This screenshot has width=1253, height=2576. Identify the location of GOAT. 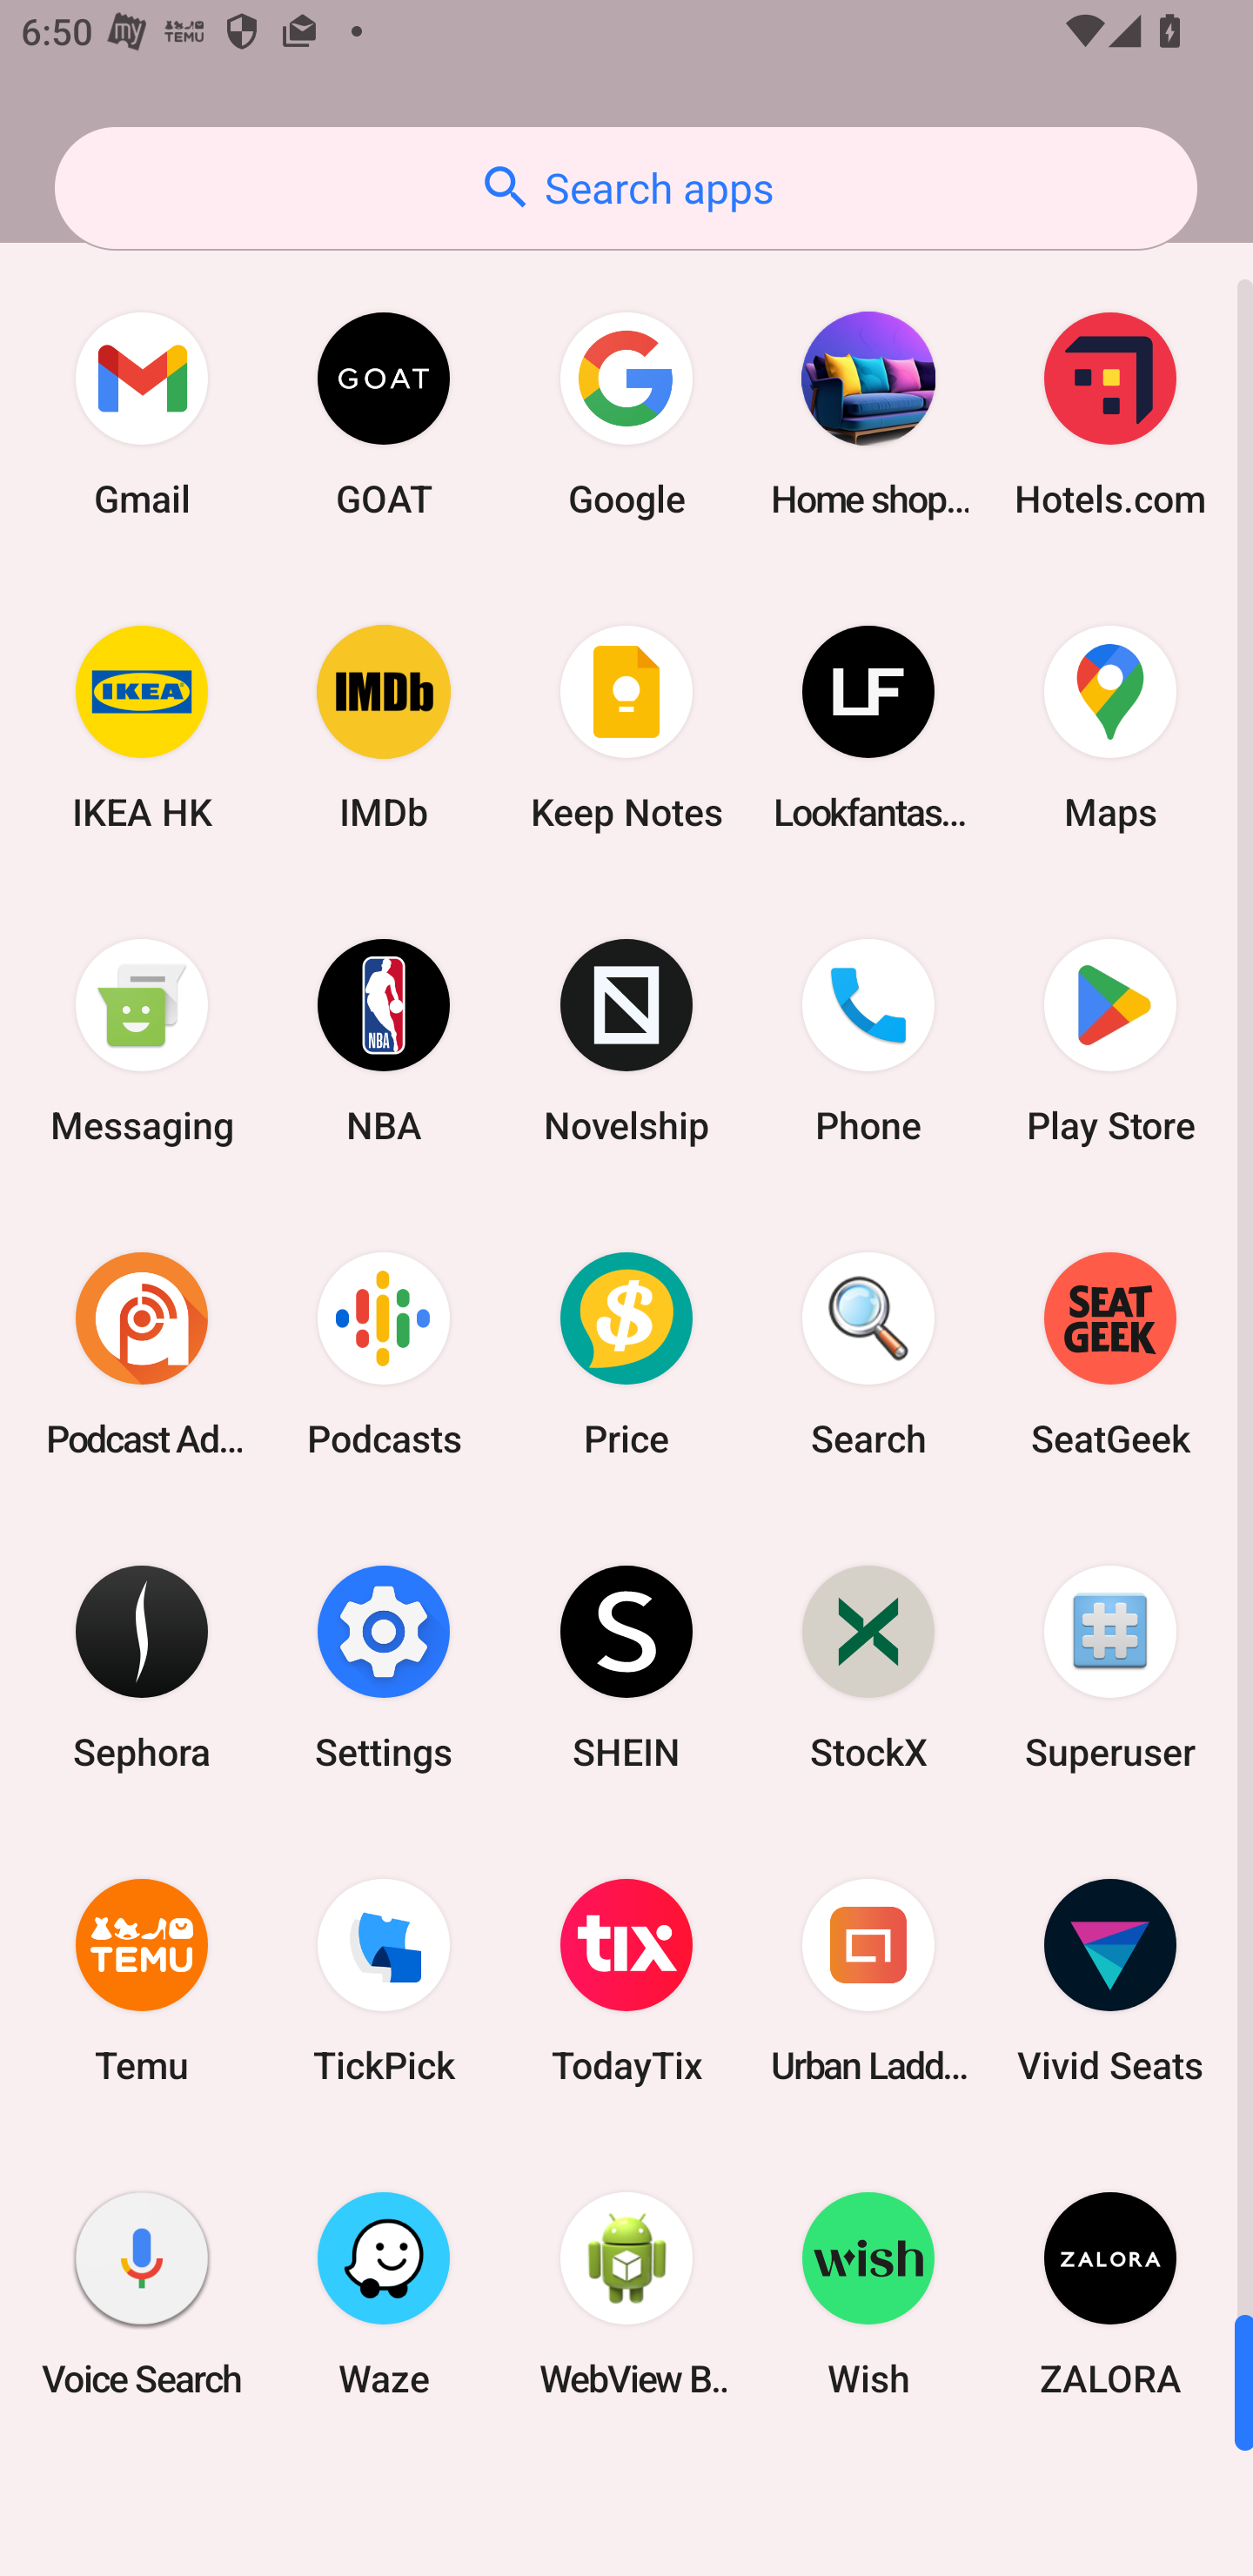
(384, 414).